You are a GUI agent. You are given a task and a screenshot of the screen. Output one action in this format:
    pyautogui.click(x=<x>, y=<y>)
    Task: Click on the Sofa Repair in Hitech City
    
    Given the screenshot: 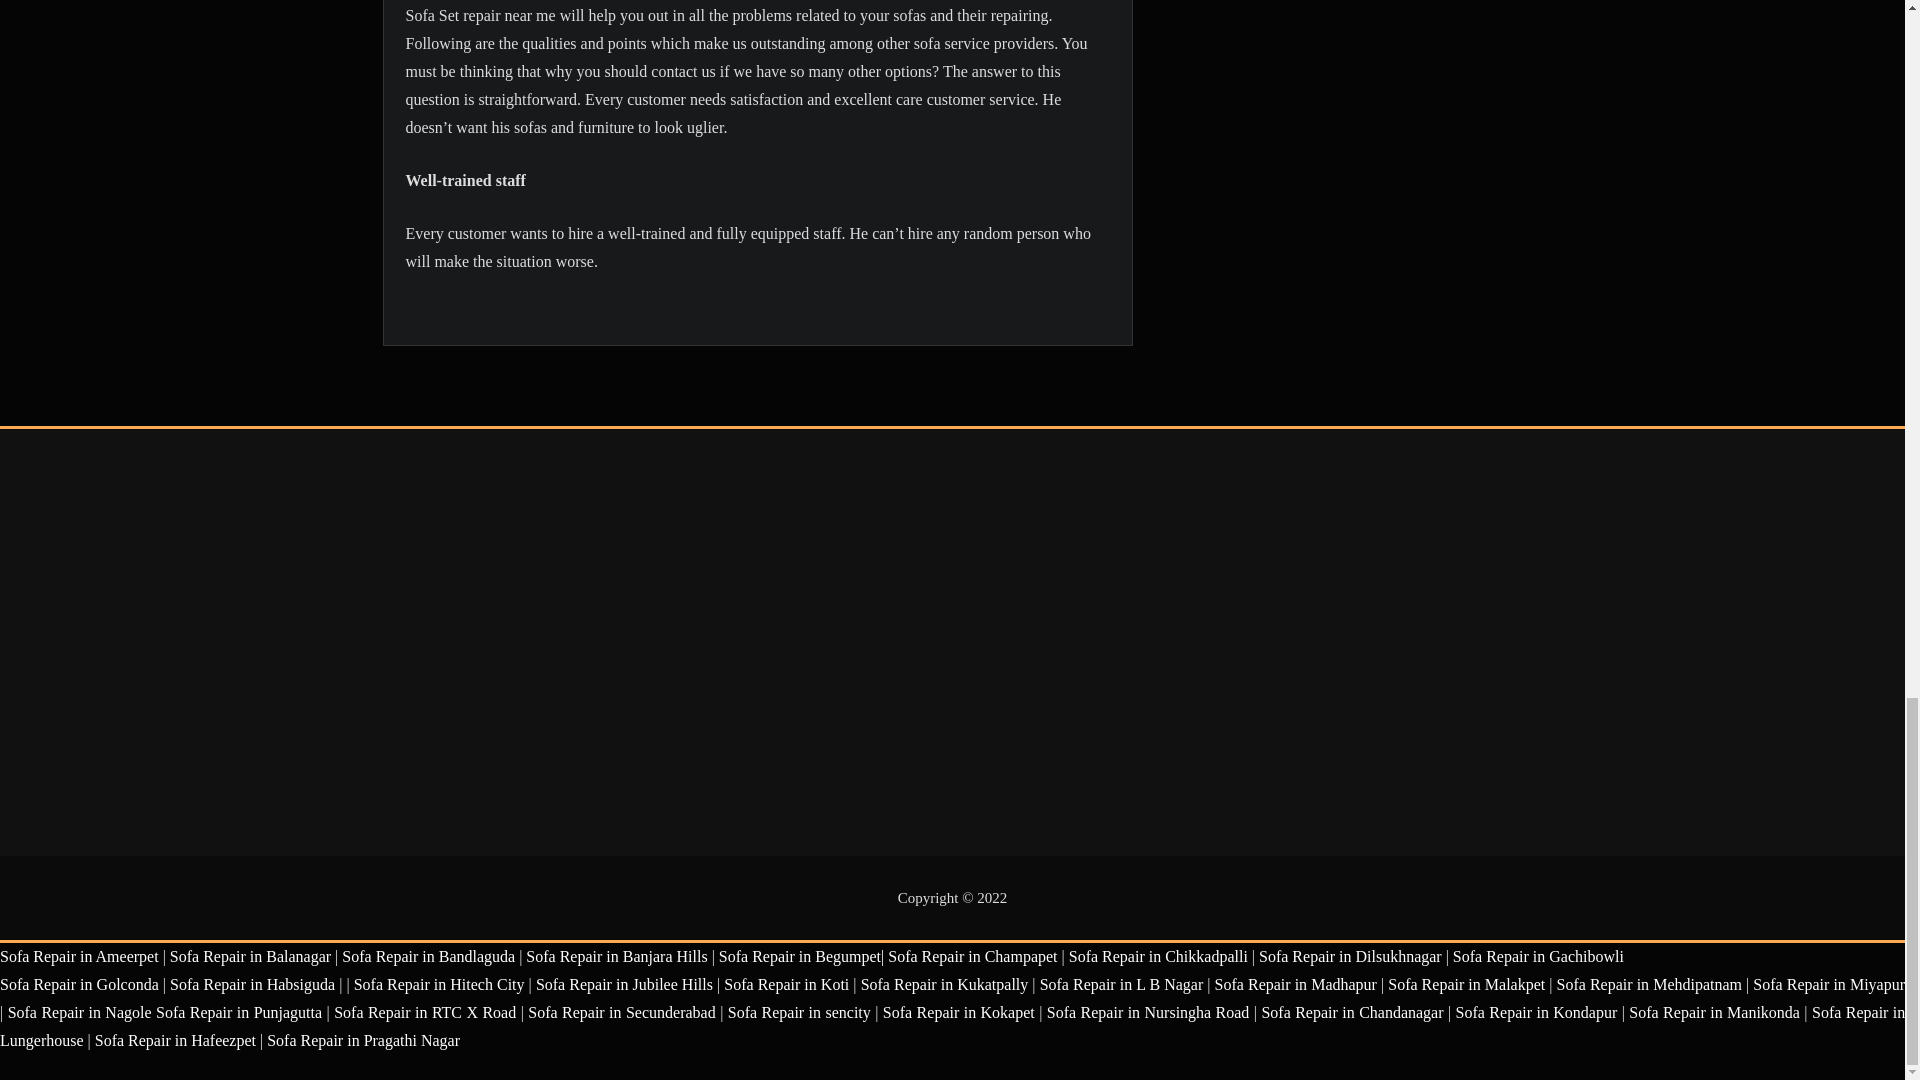 What is the action you would take?
    pyautogui.click(x=438, y=984)
    